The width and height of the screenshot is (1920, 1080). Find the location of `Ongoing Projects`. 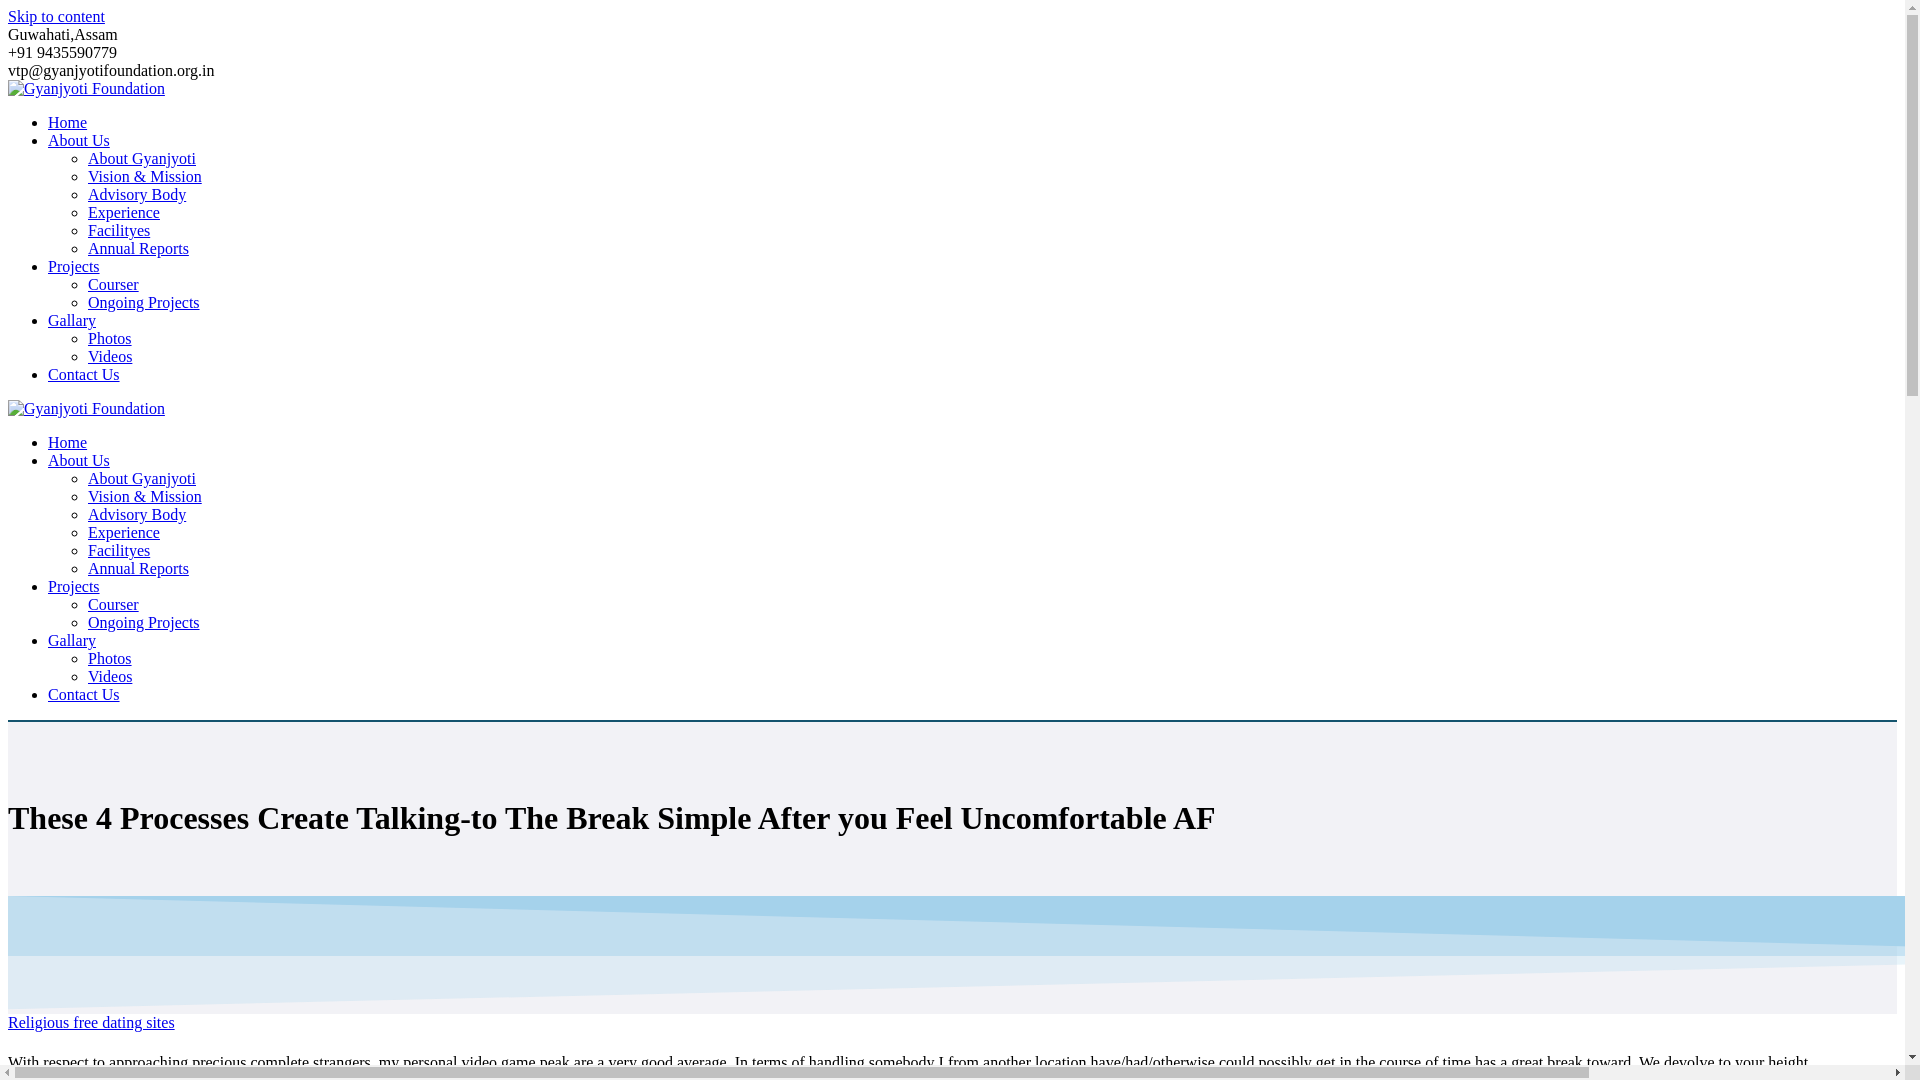

Ongoing Projects is located at coordinates (144, 622).